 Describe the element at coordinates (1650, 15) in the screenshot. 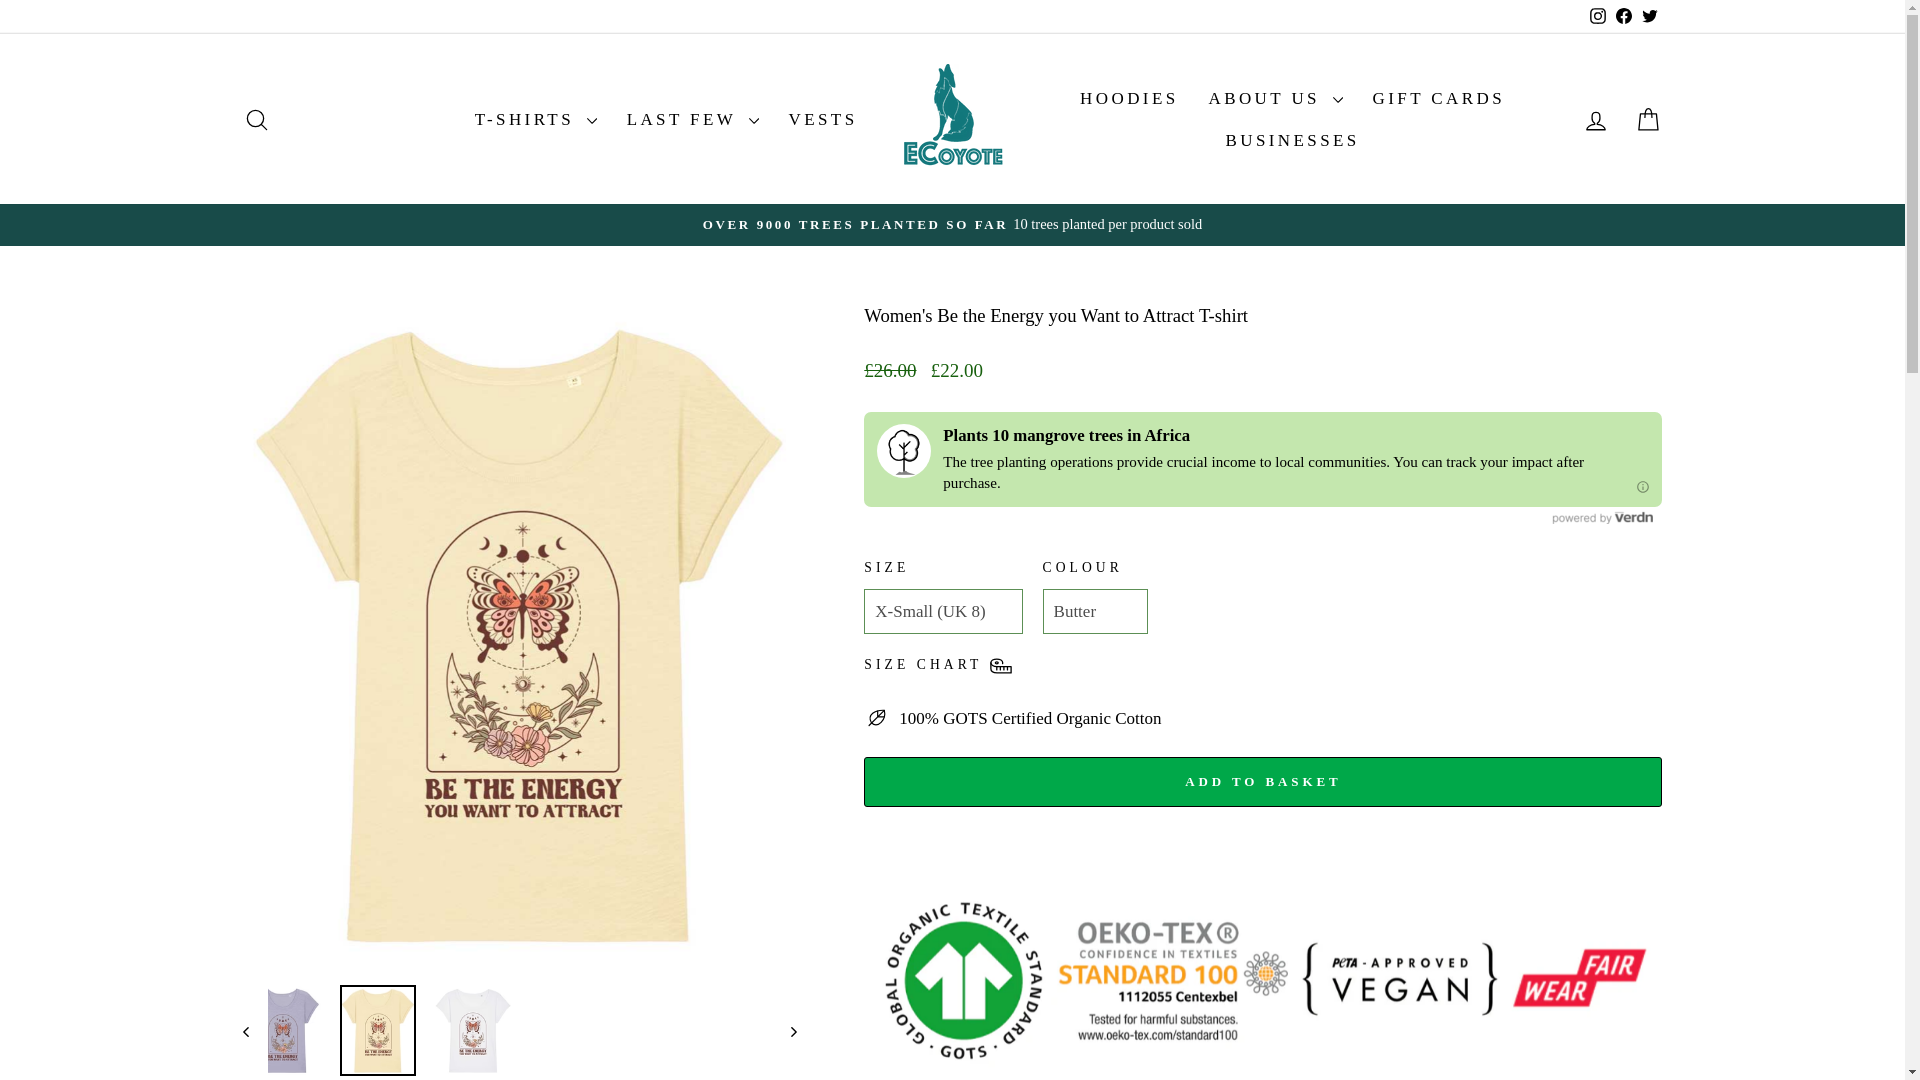

I see `twitter` at that location.